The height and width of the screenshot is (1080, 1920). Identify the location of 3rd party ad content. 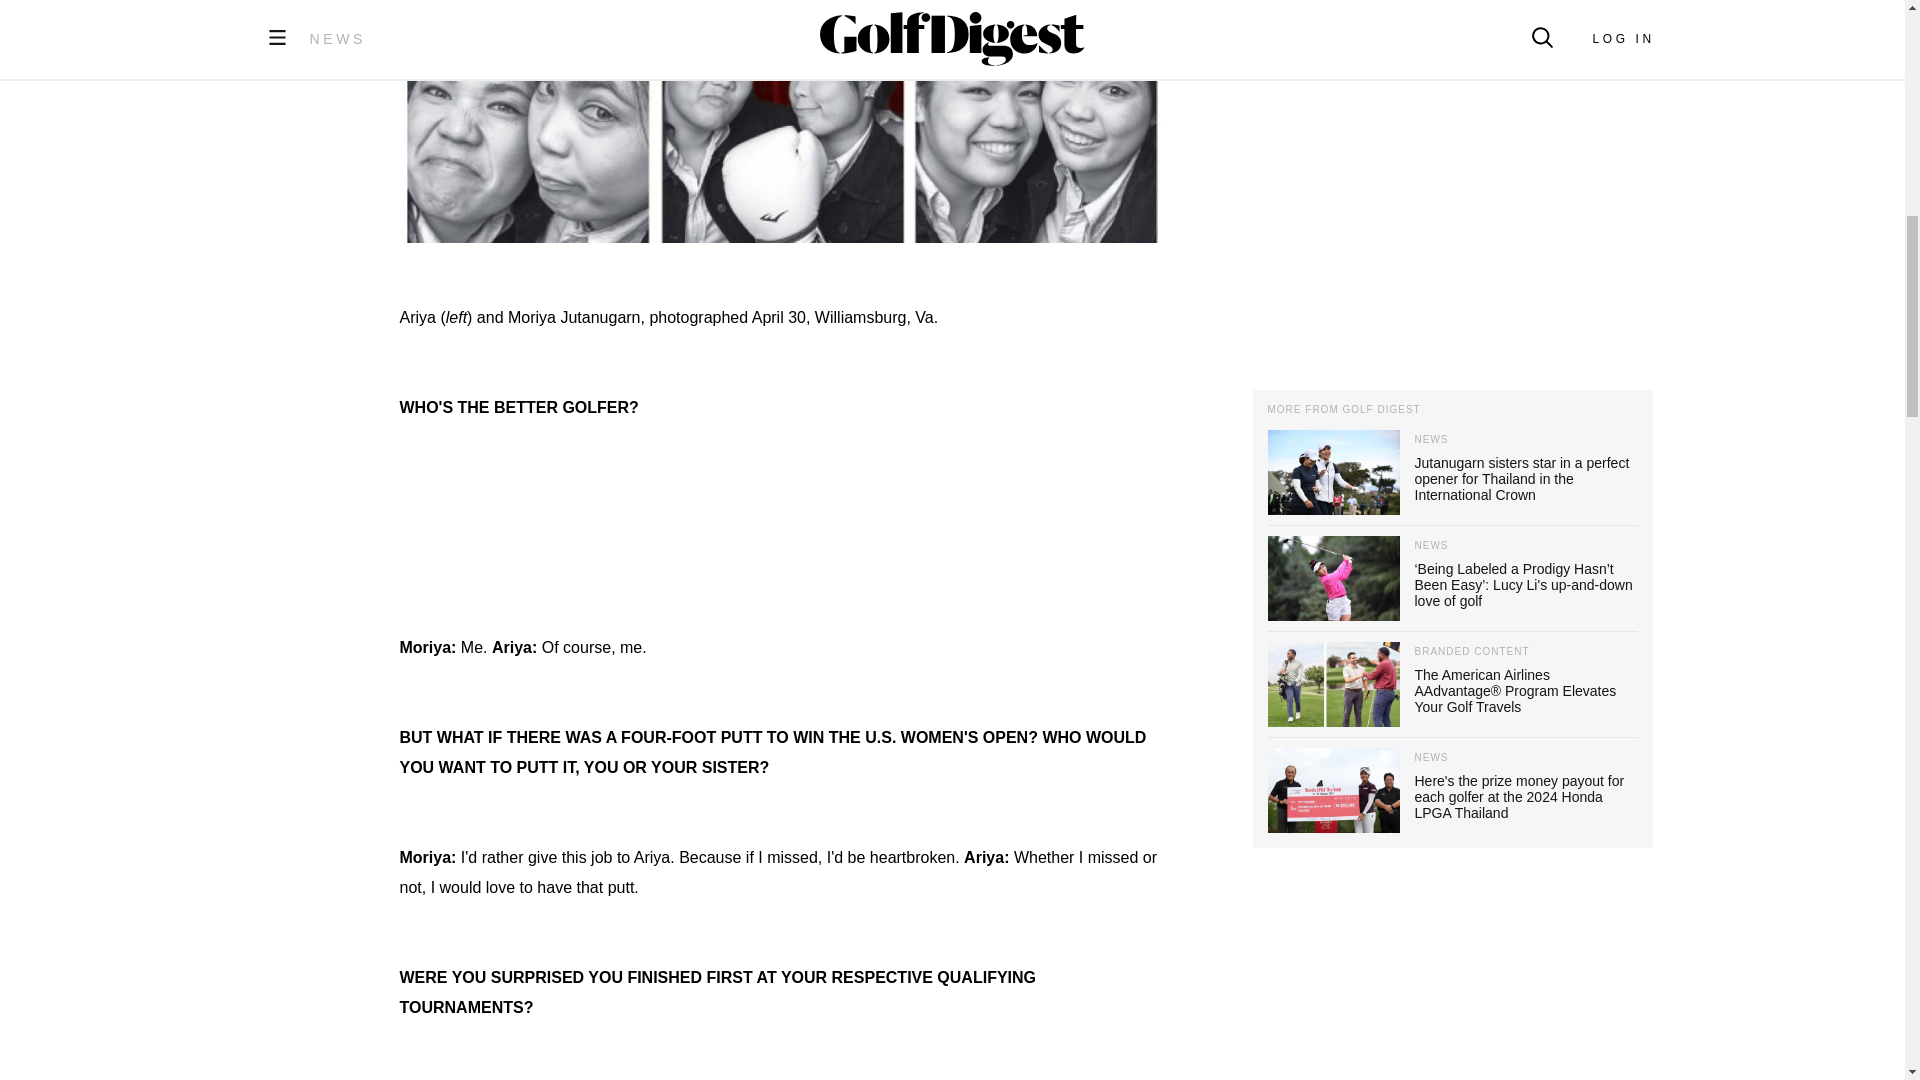
(782, 528).